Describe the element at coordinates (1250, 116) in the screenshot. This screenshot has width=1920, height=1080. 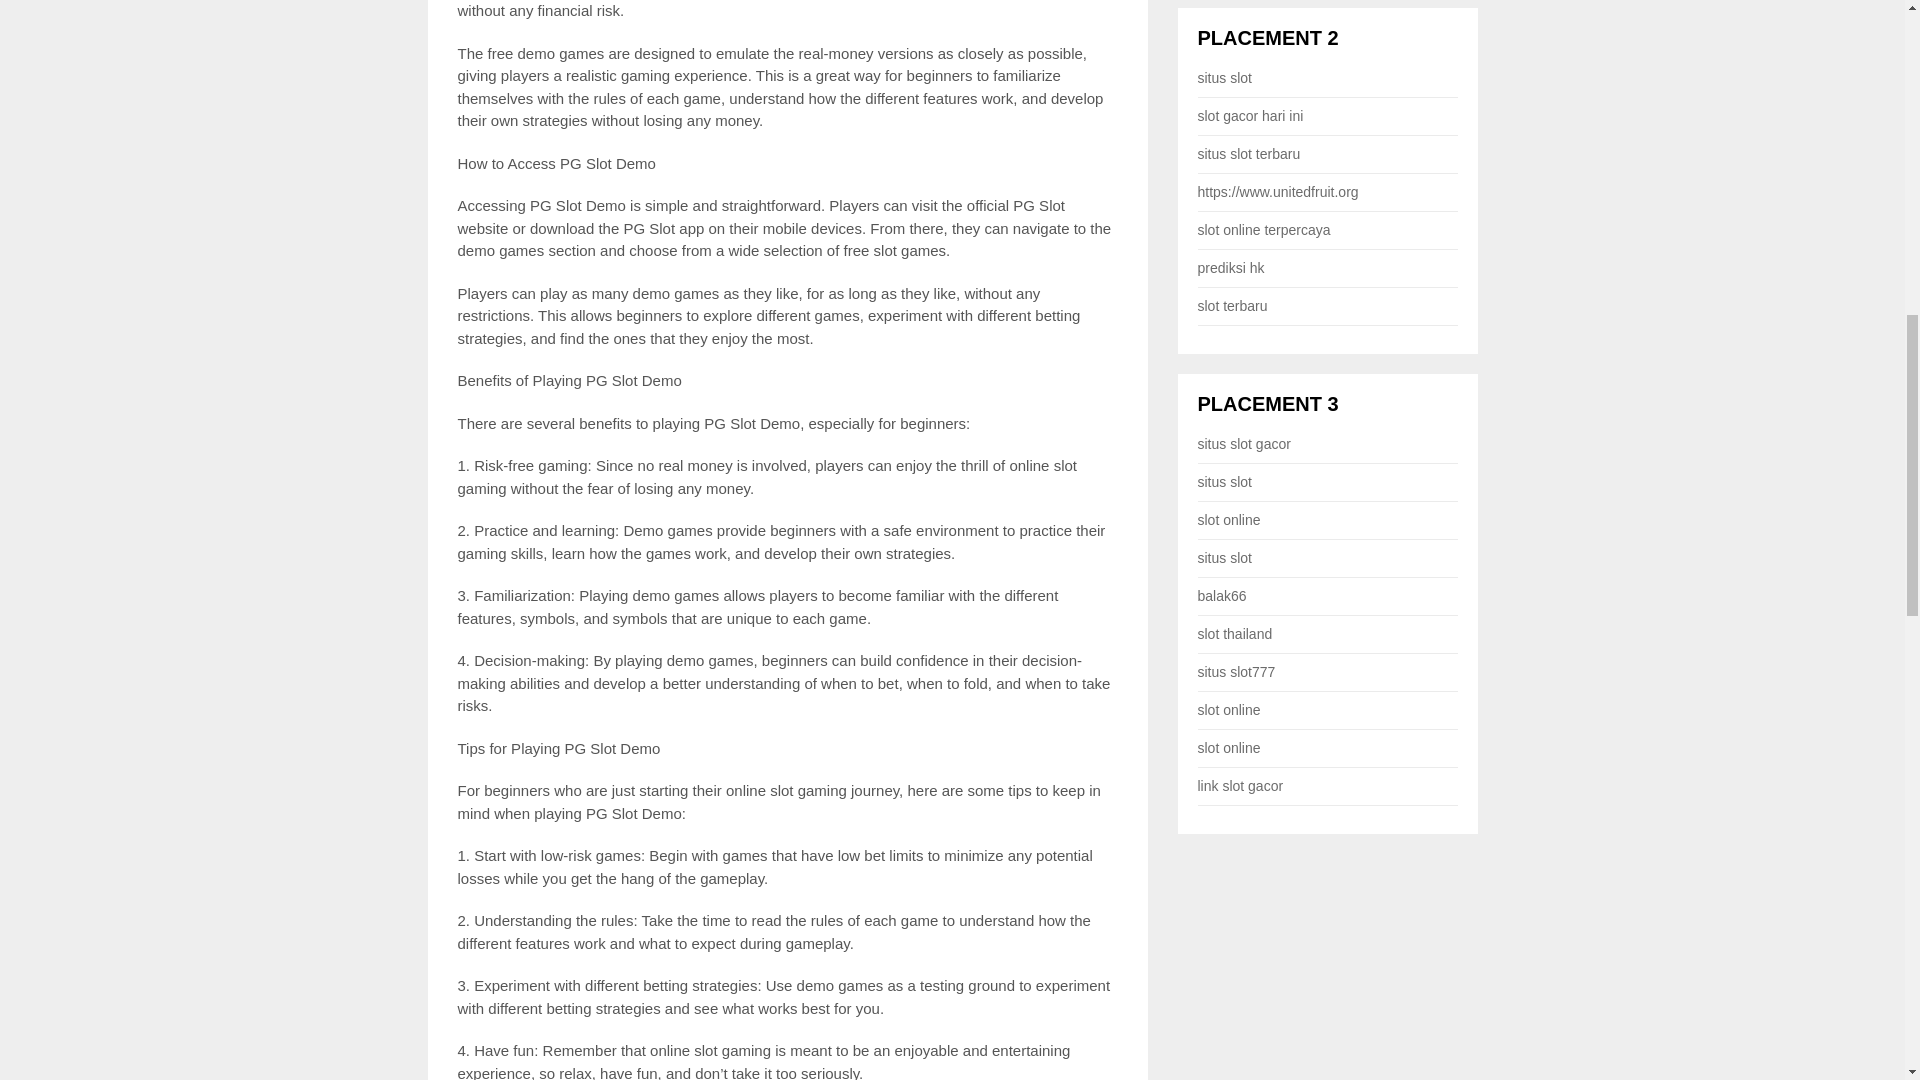
I see `slot gacor hari ini` at that location.